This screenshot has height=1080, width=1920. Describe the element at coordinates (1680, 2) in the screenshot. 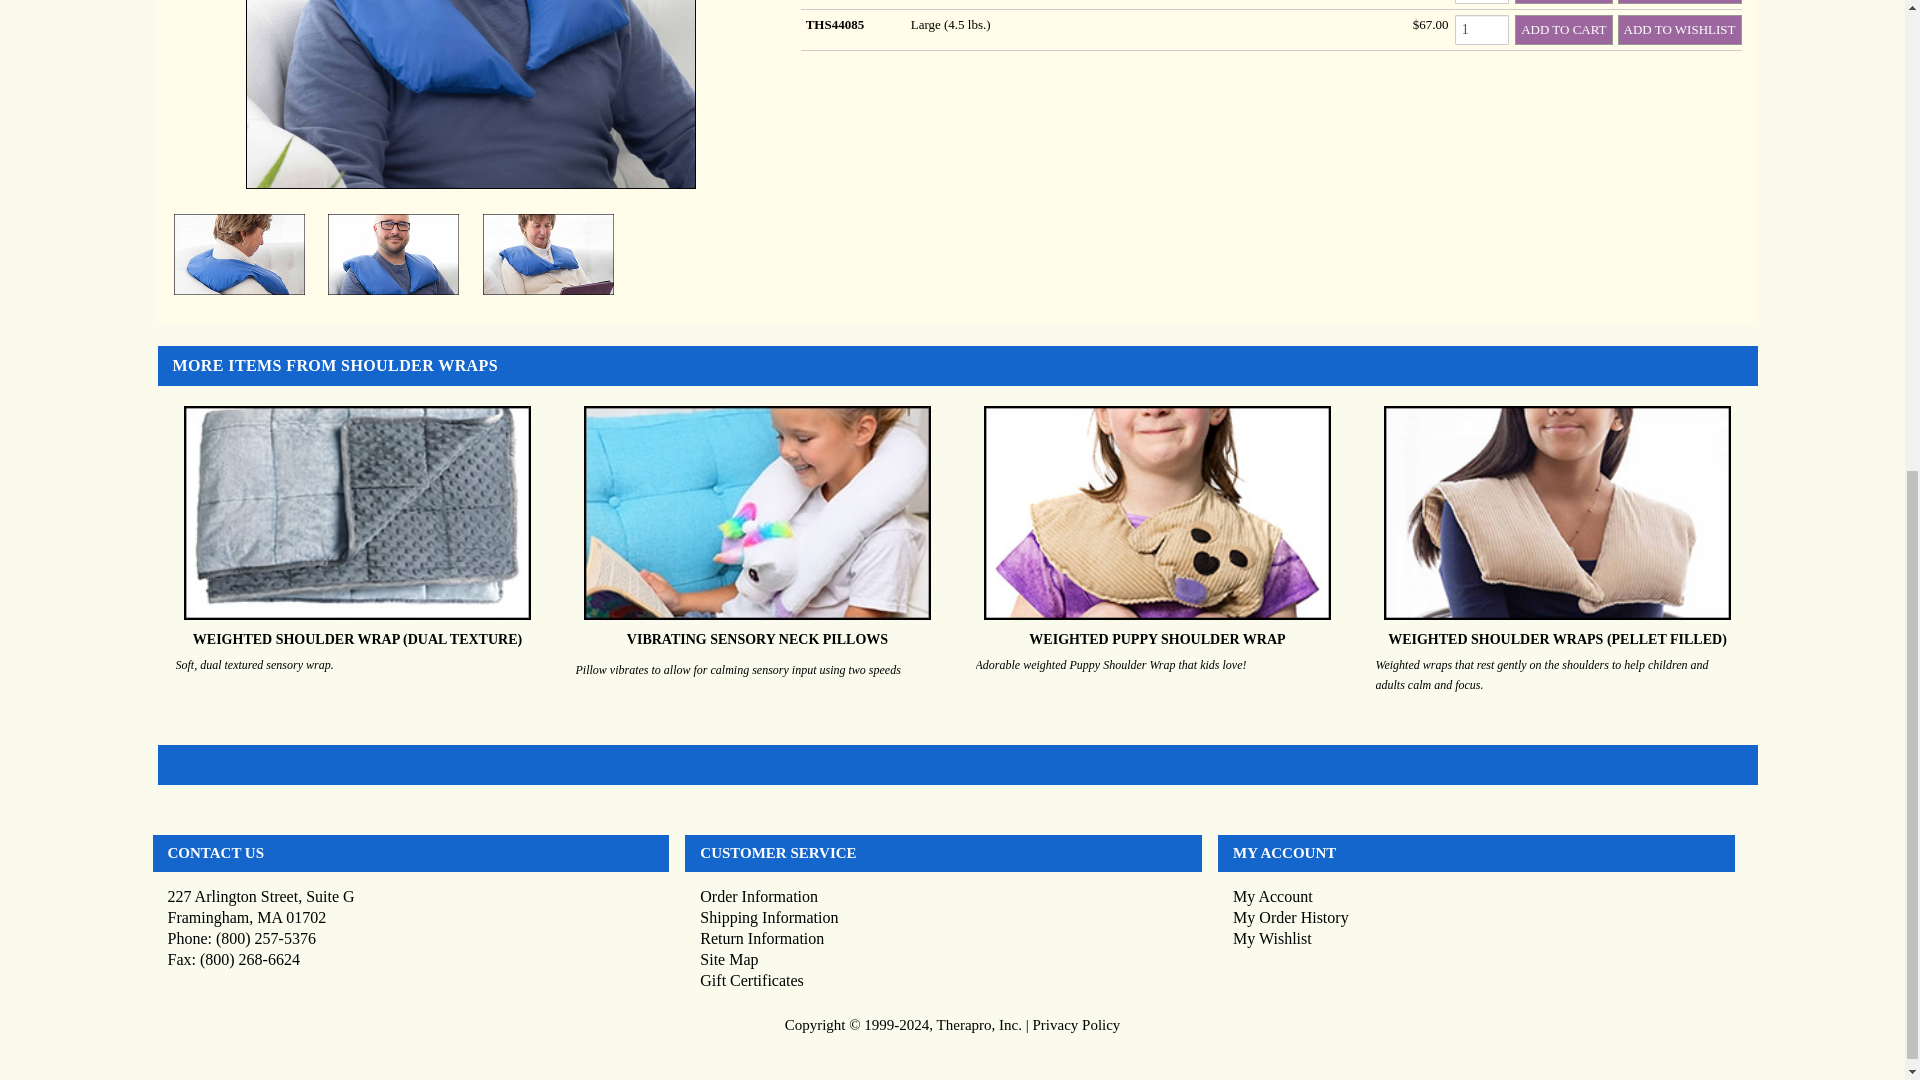

I see `ADD TO WISHLIST` at that location.